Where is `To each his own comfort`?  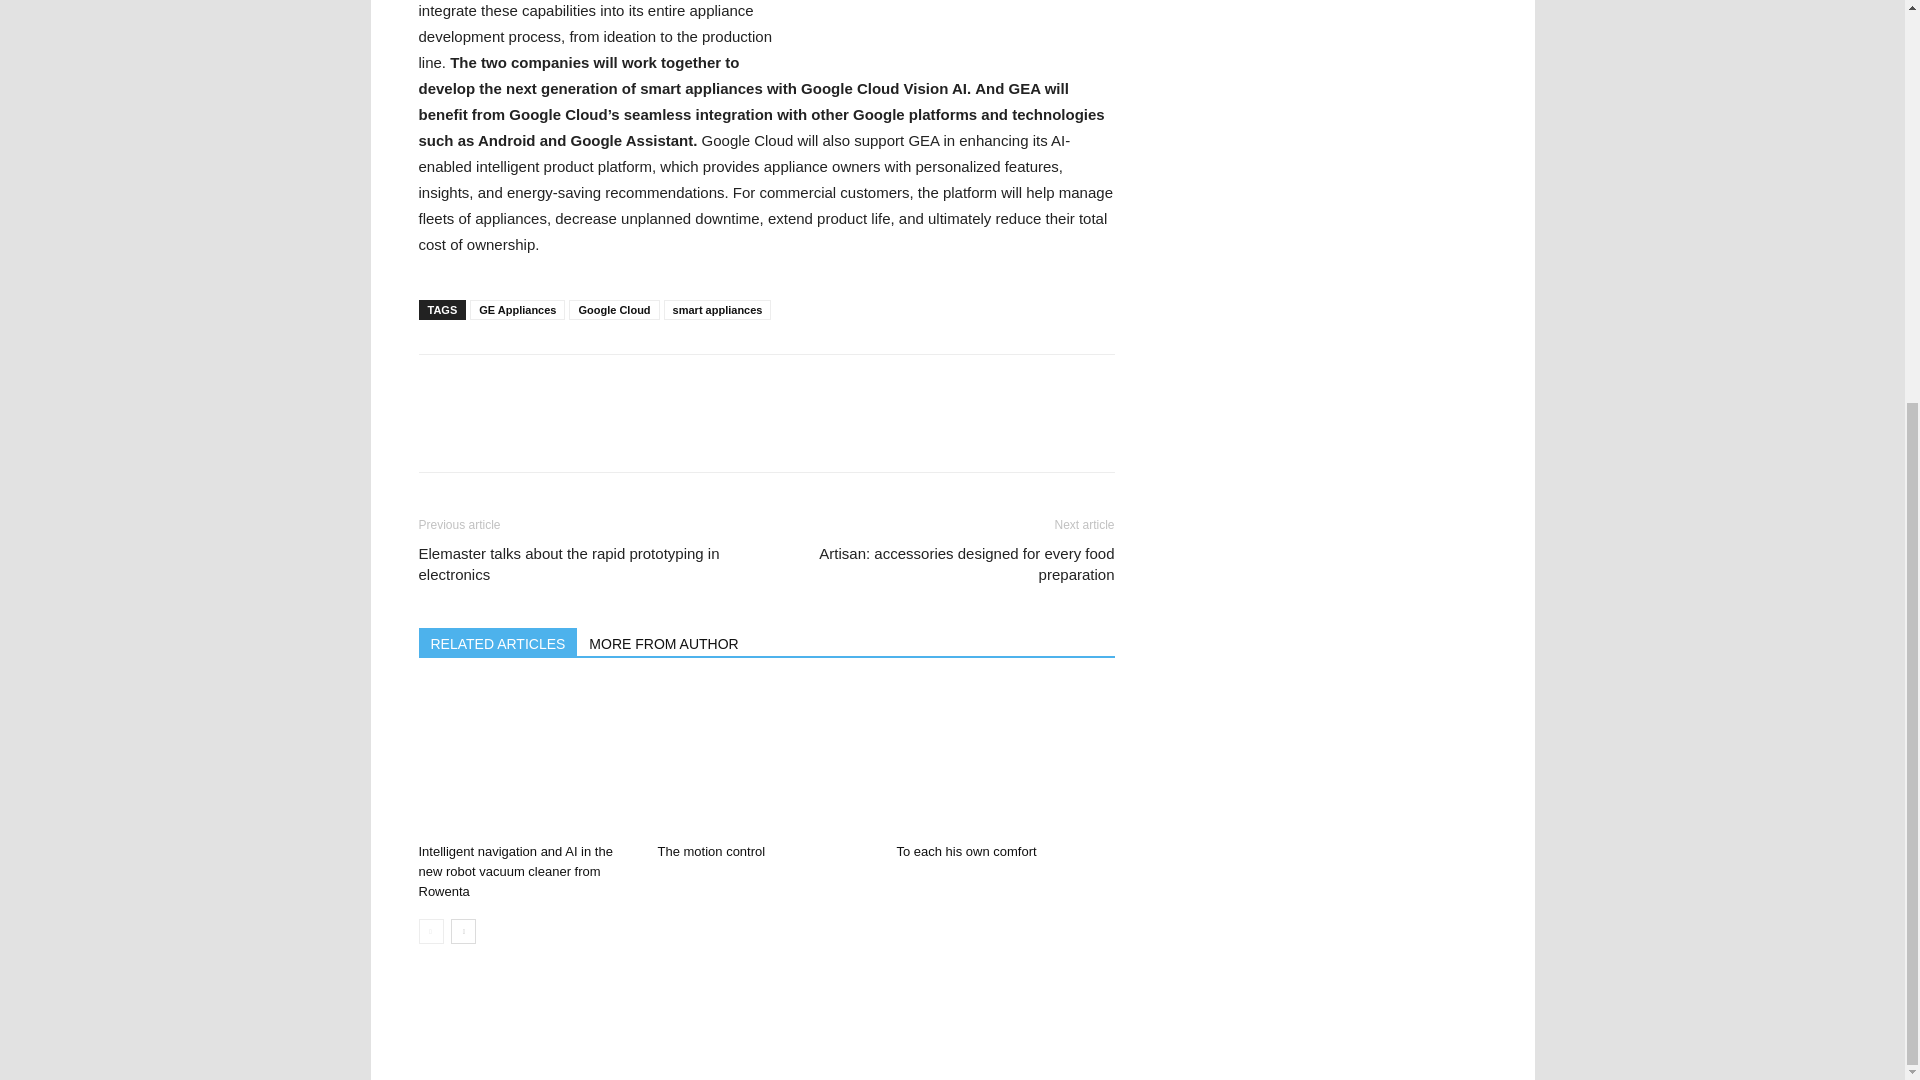 To each his own comfort is located at coordinates (966, 850).